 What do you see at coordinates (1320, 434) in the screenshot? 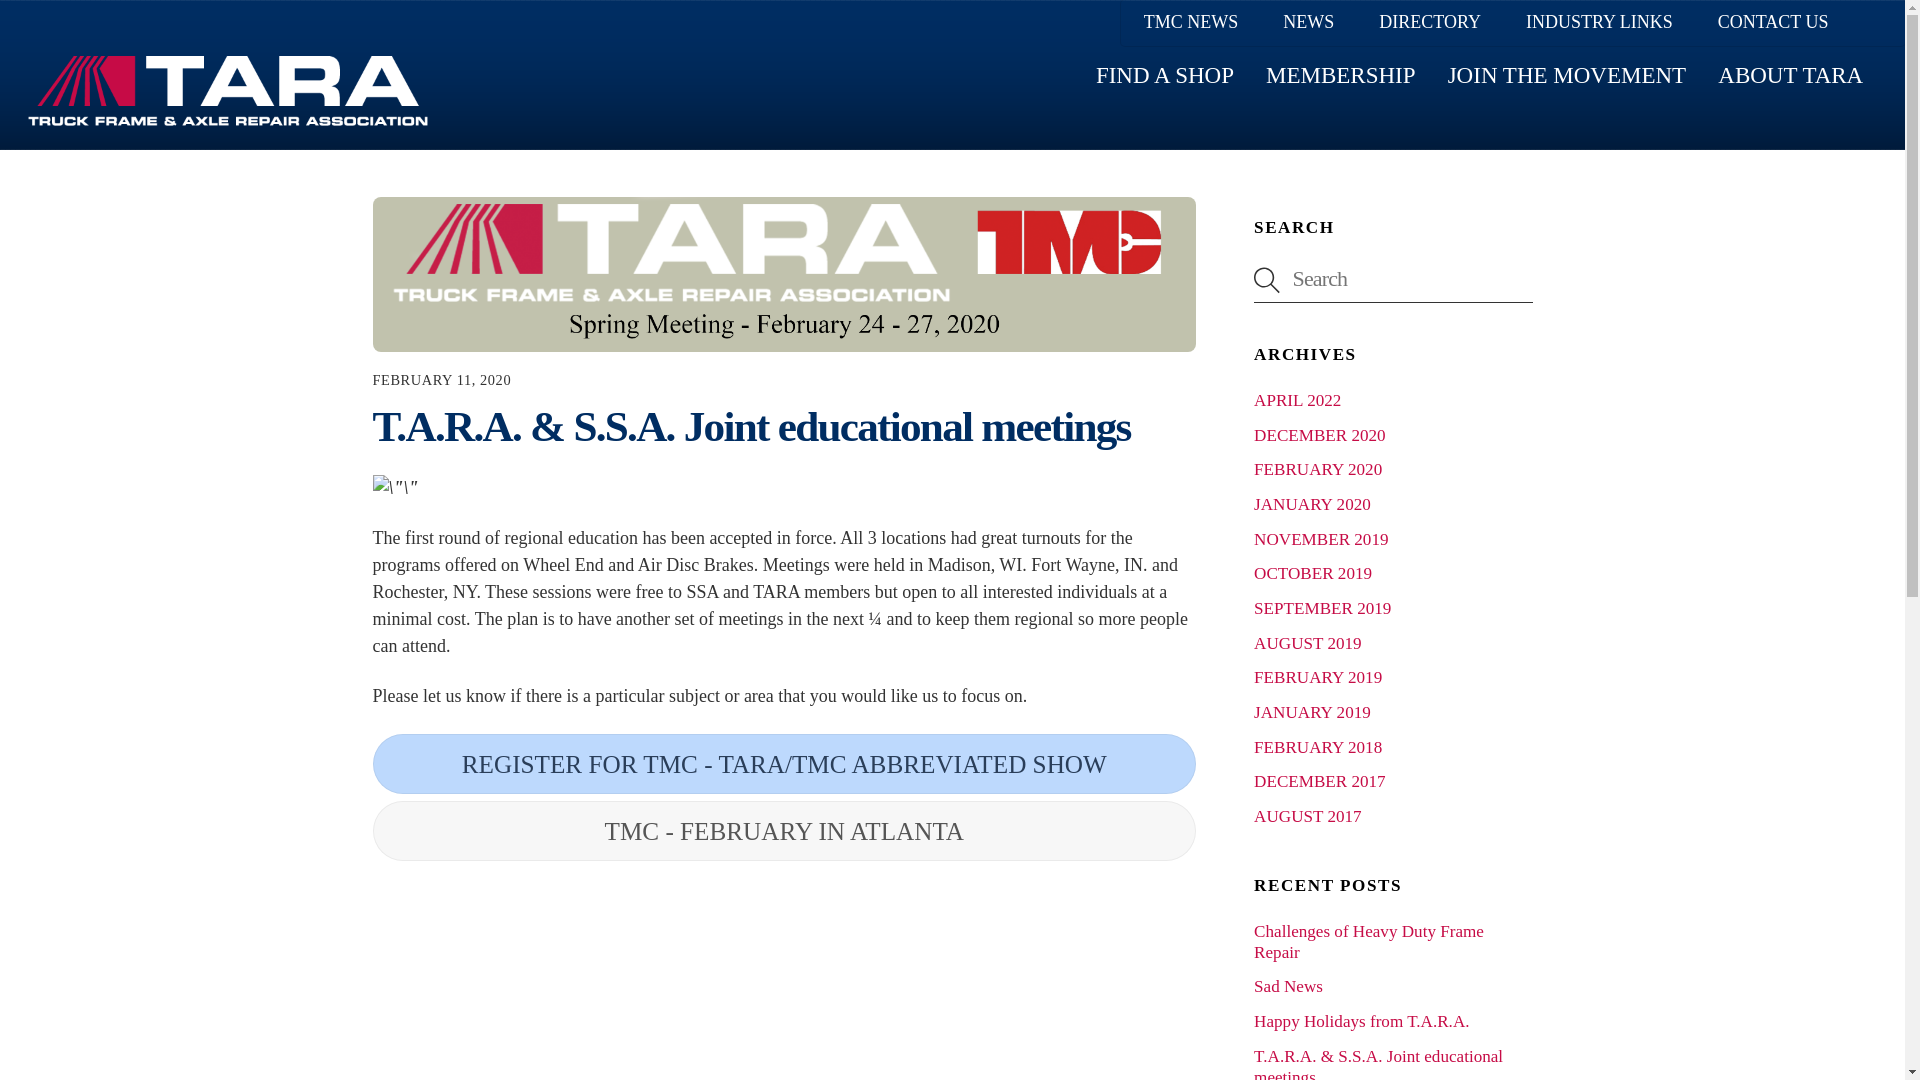
I see `TARA SPRING MEETING banner` at bounding box center [1320, 434].